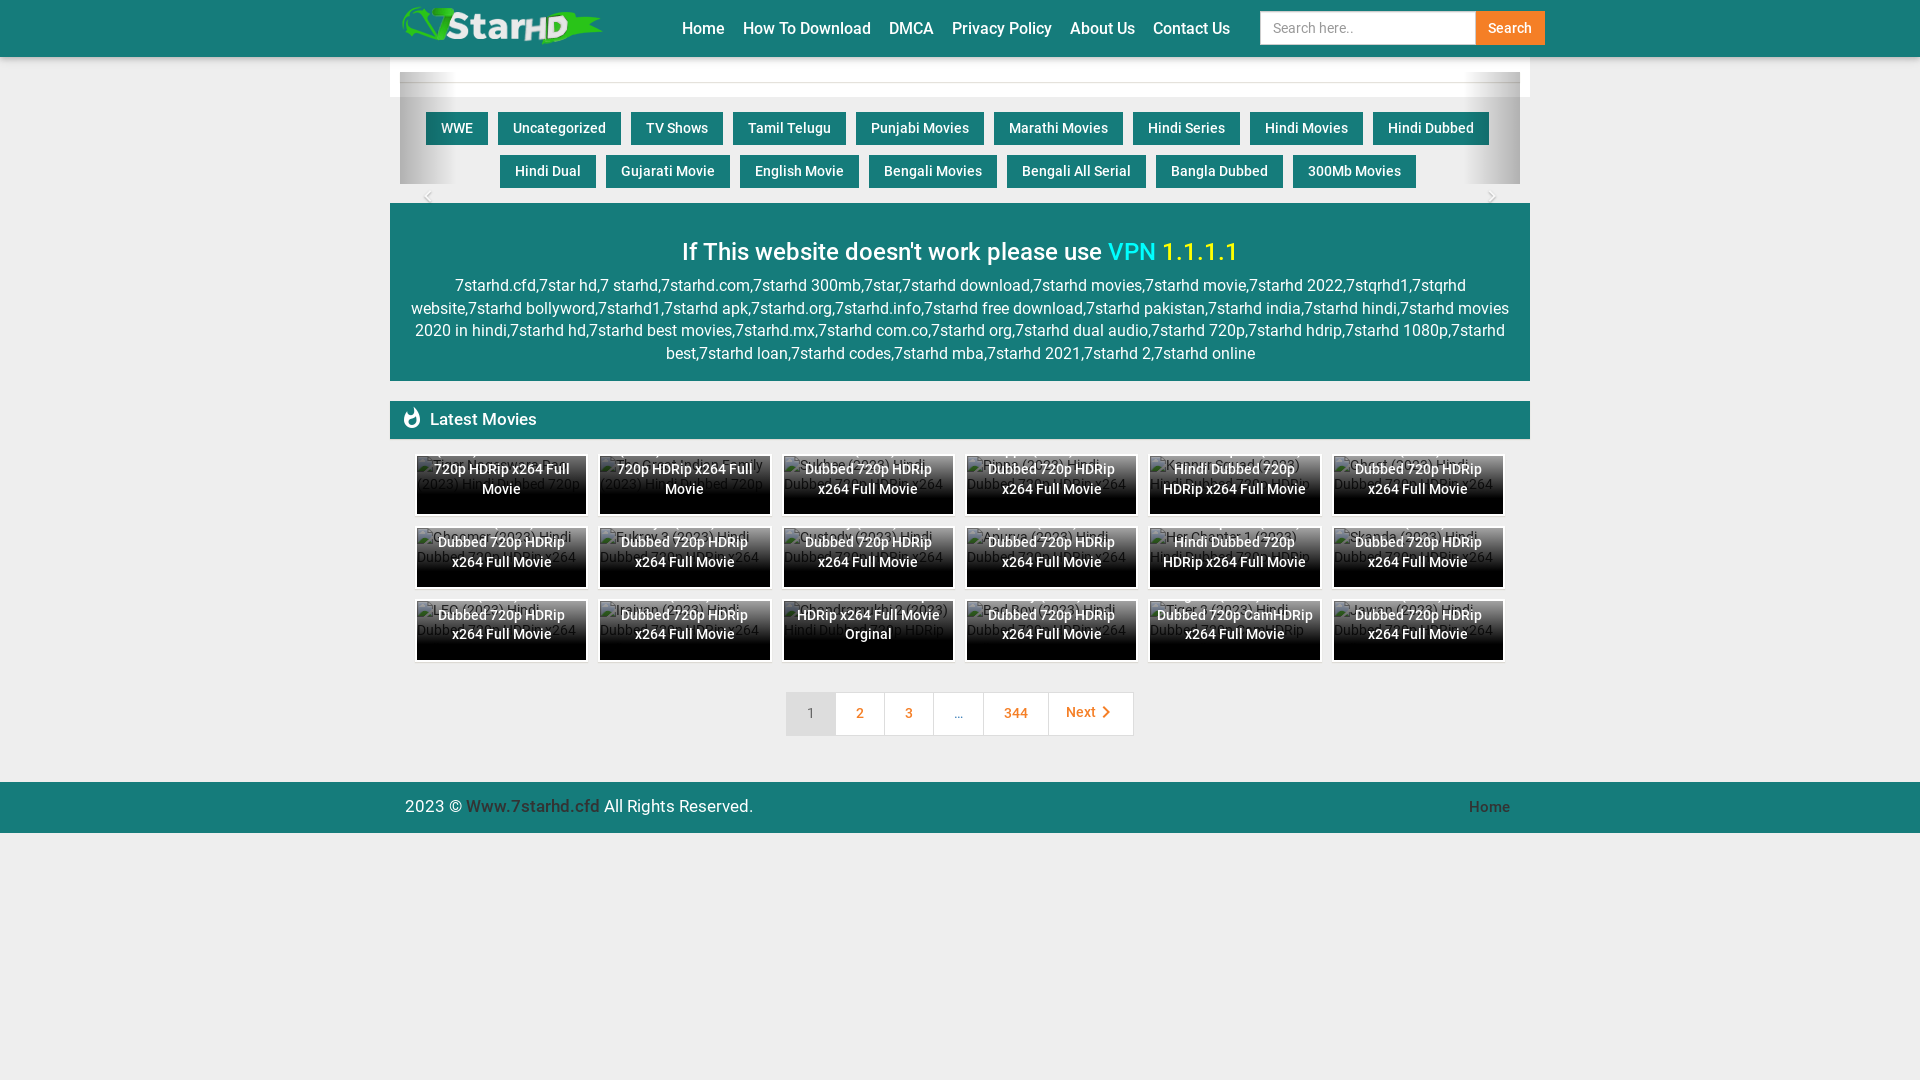  Describe the element at coordinates (800, 172) in the screenshot. I see `English Movie` at that location.